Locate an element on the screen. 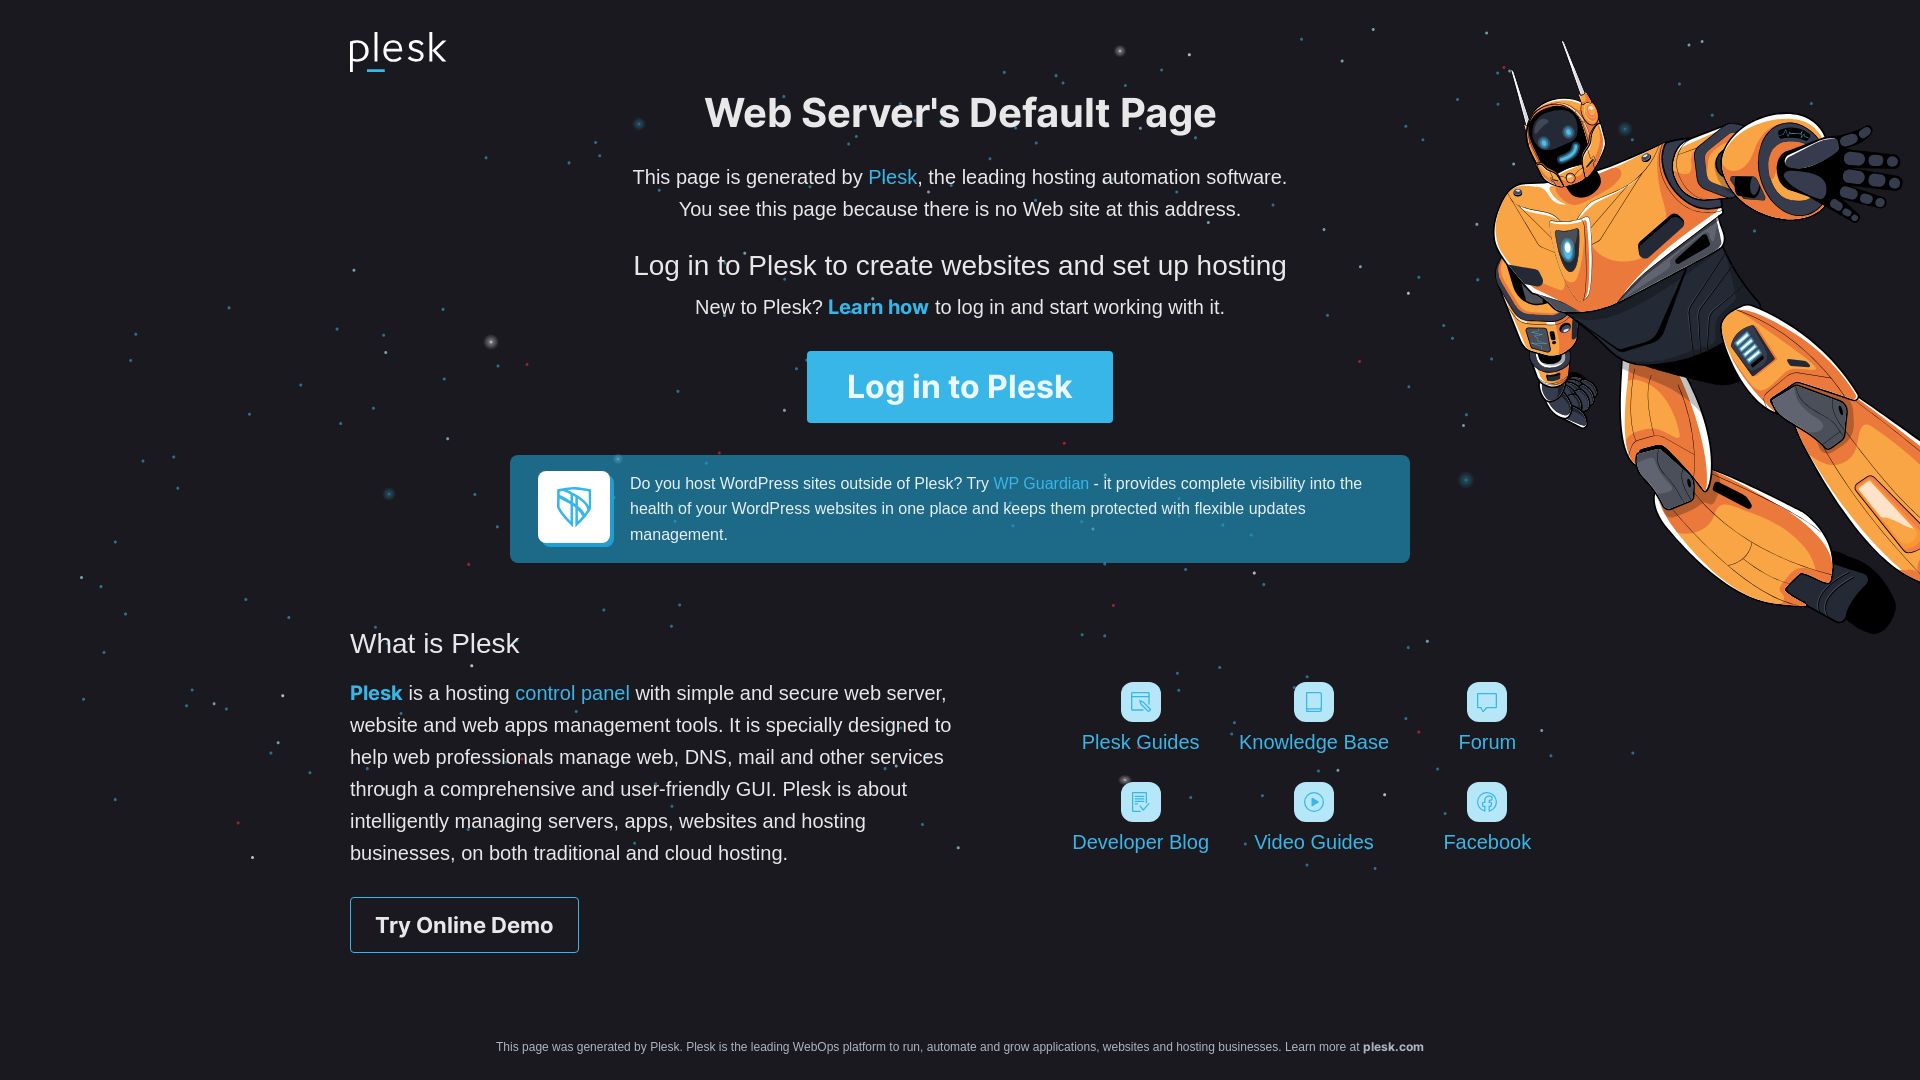 The height and width of the screenshot is (1080, 1920). control panel is located at coordinates (572, 693).